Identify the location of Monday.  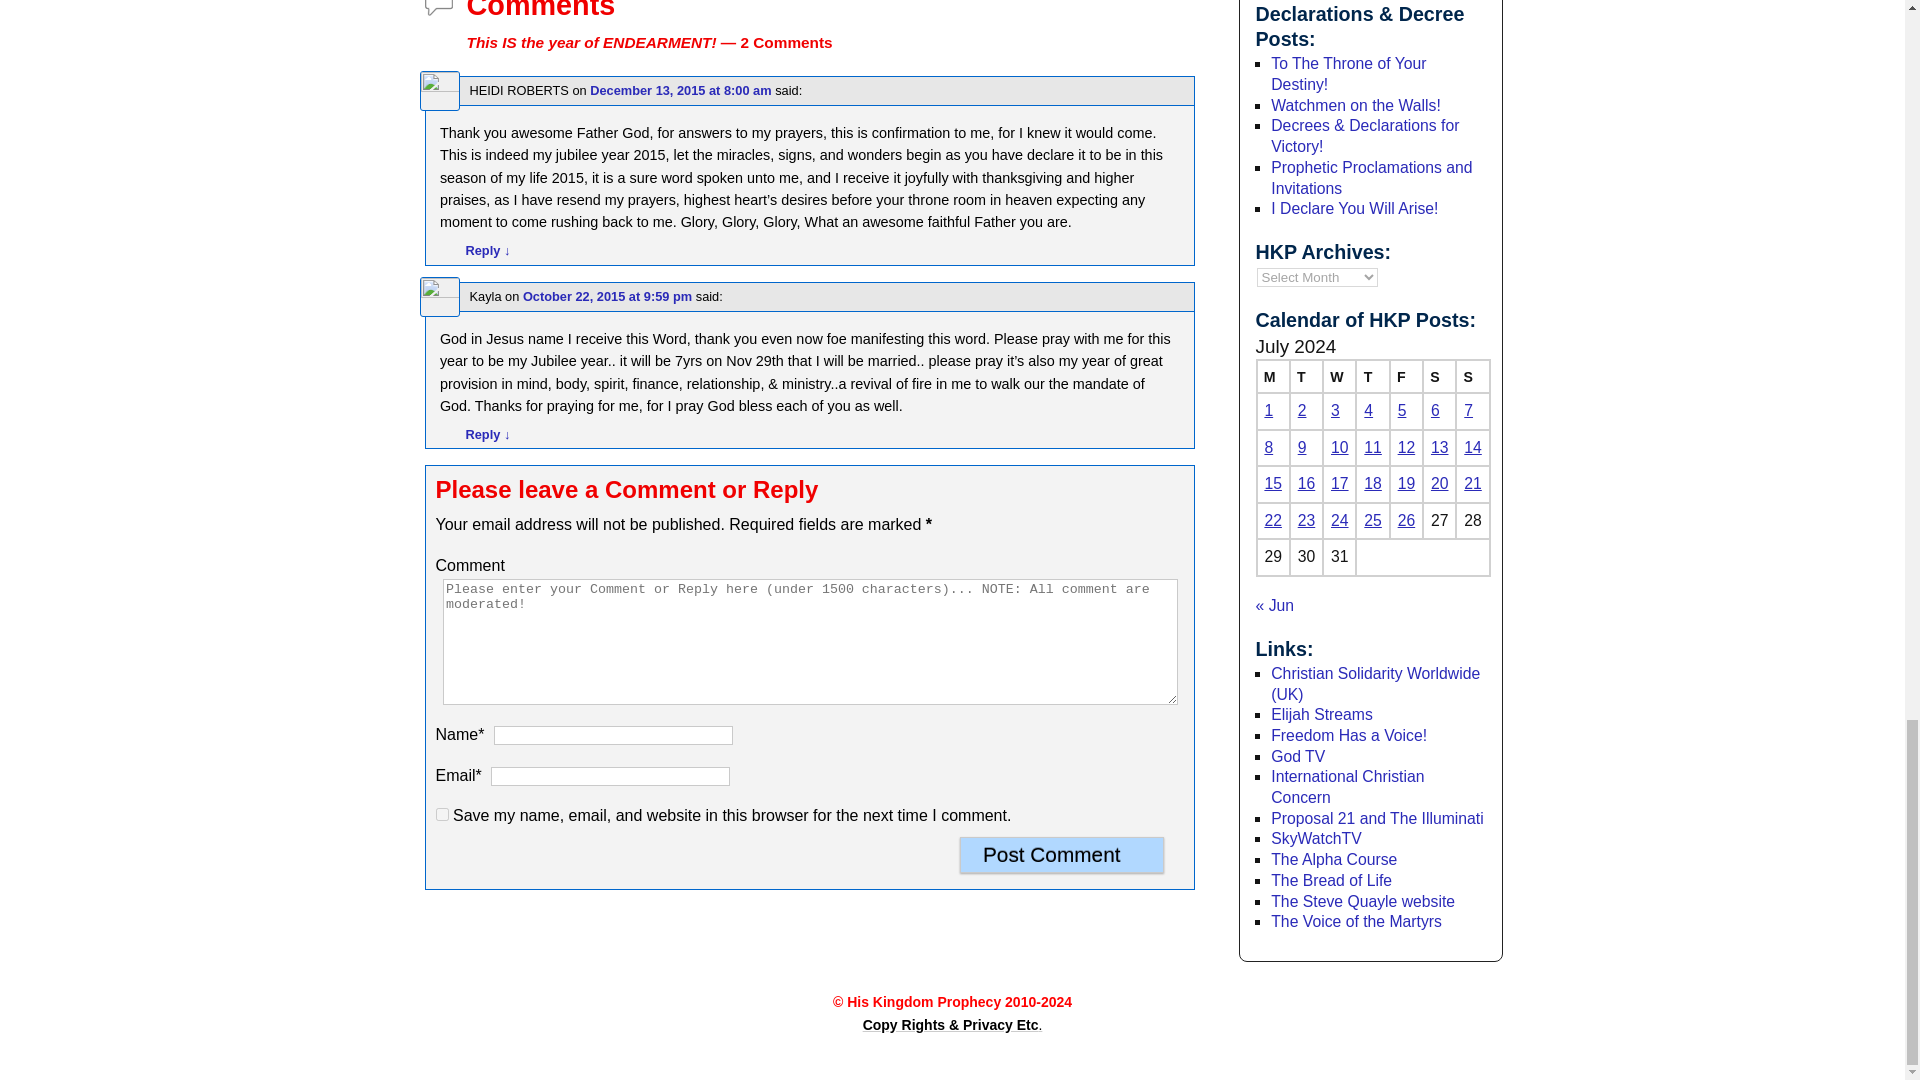
(1272, 376).